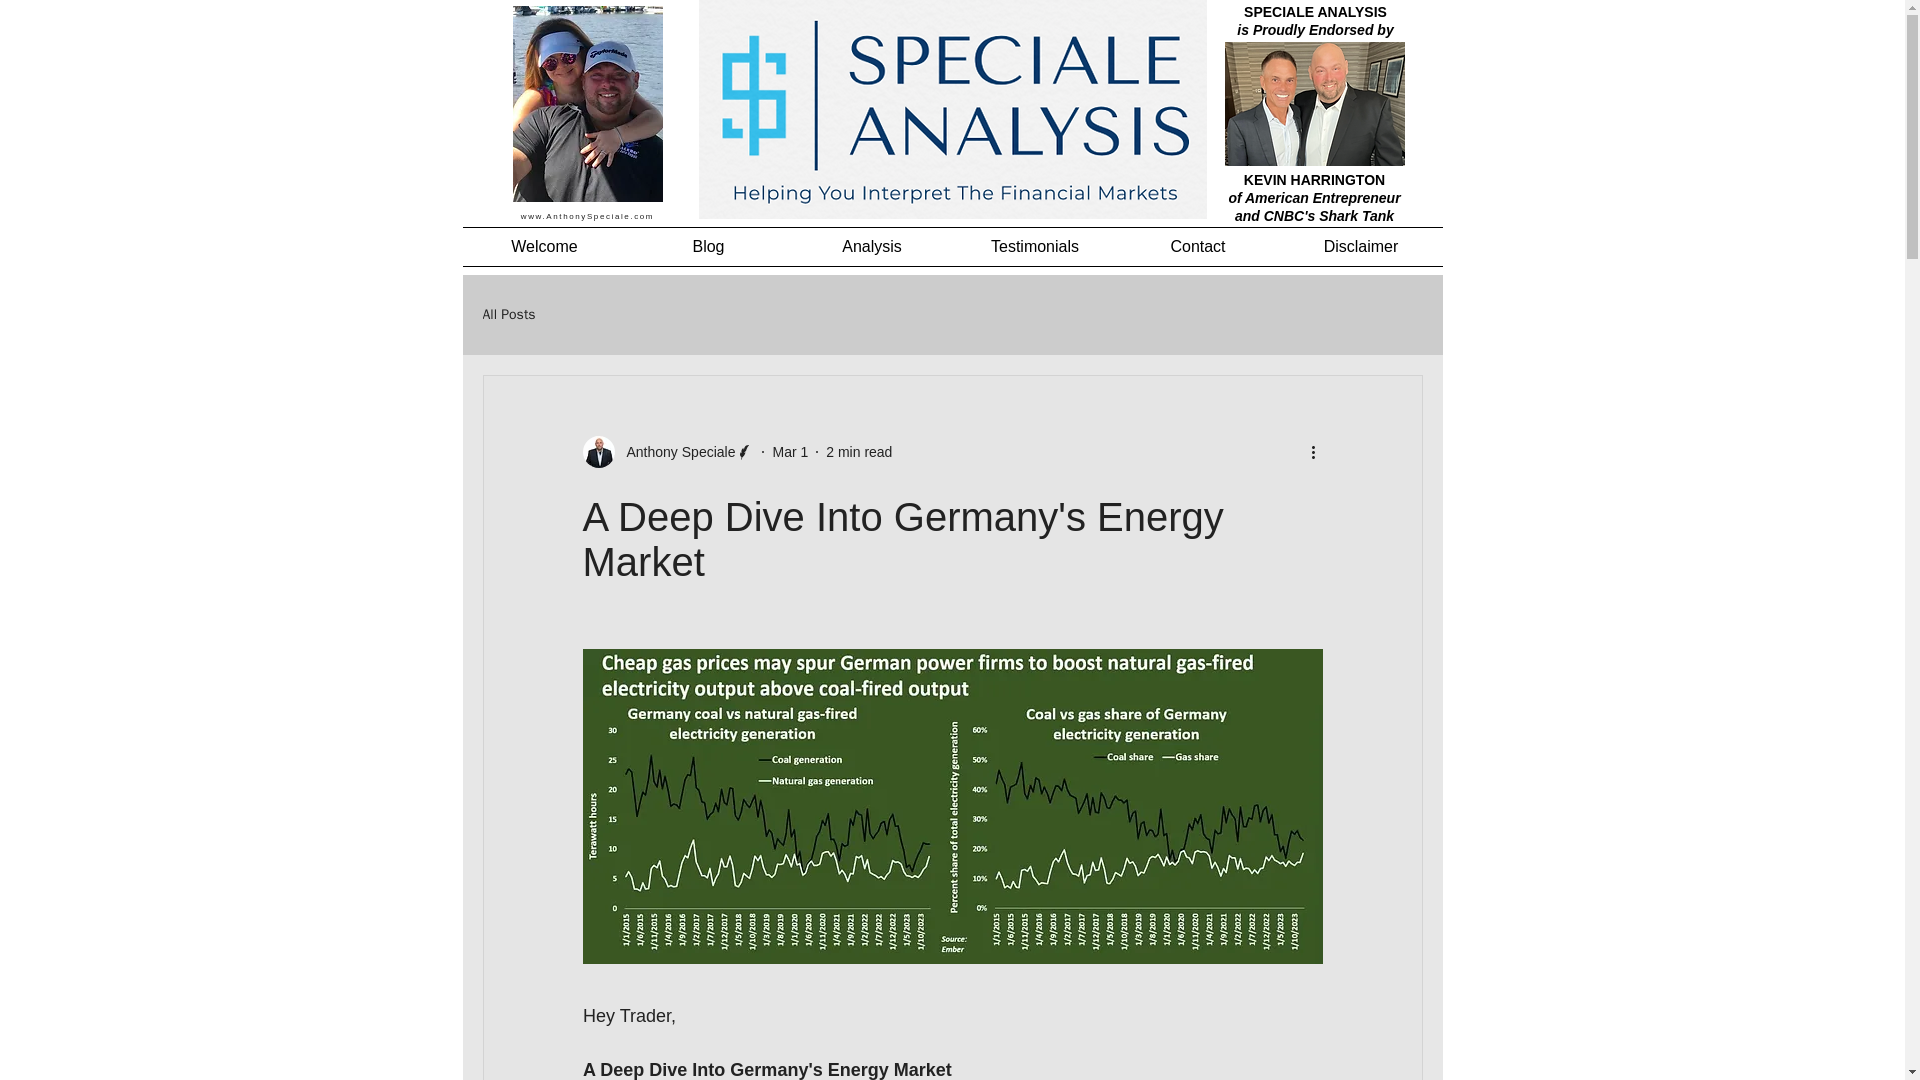 The height and width of the screenshot is (1080, 1920). Describe the element at coordinates (587, 216) in the screenshot. I see `www.AnthonySpeciale.com` at that location.